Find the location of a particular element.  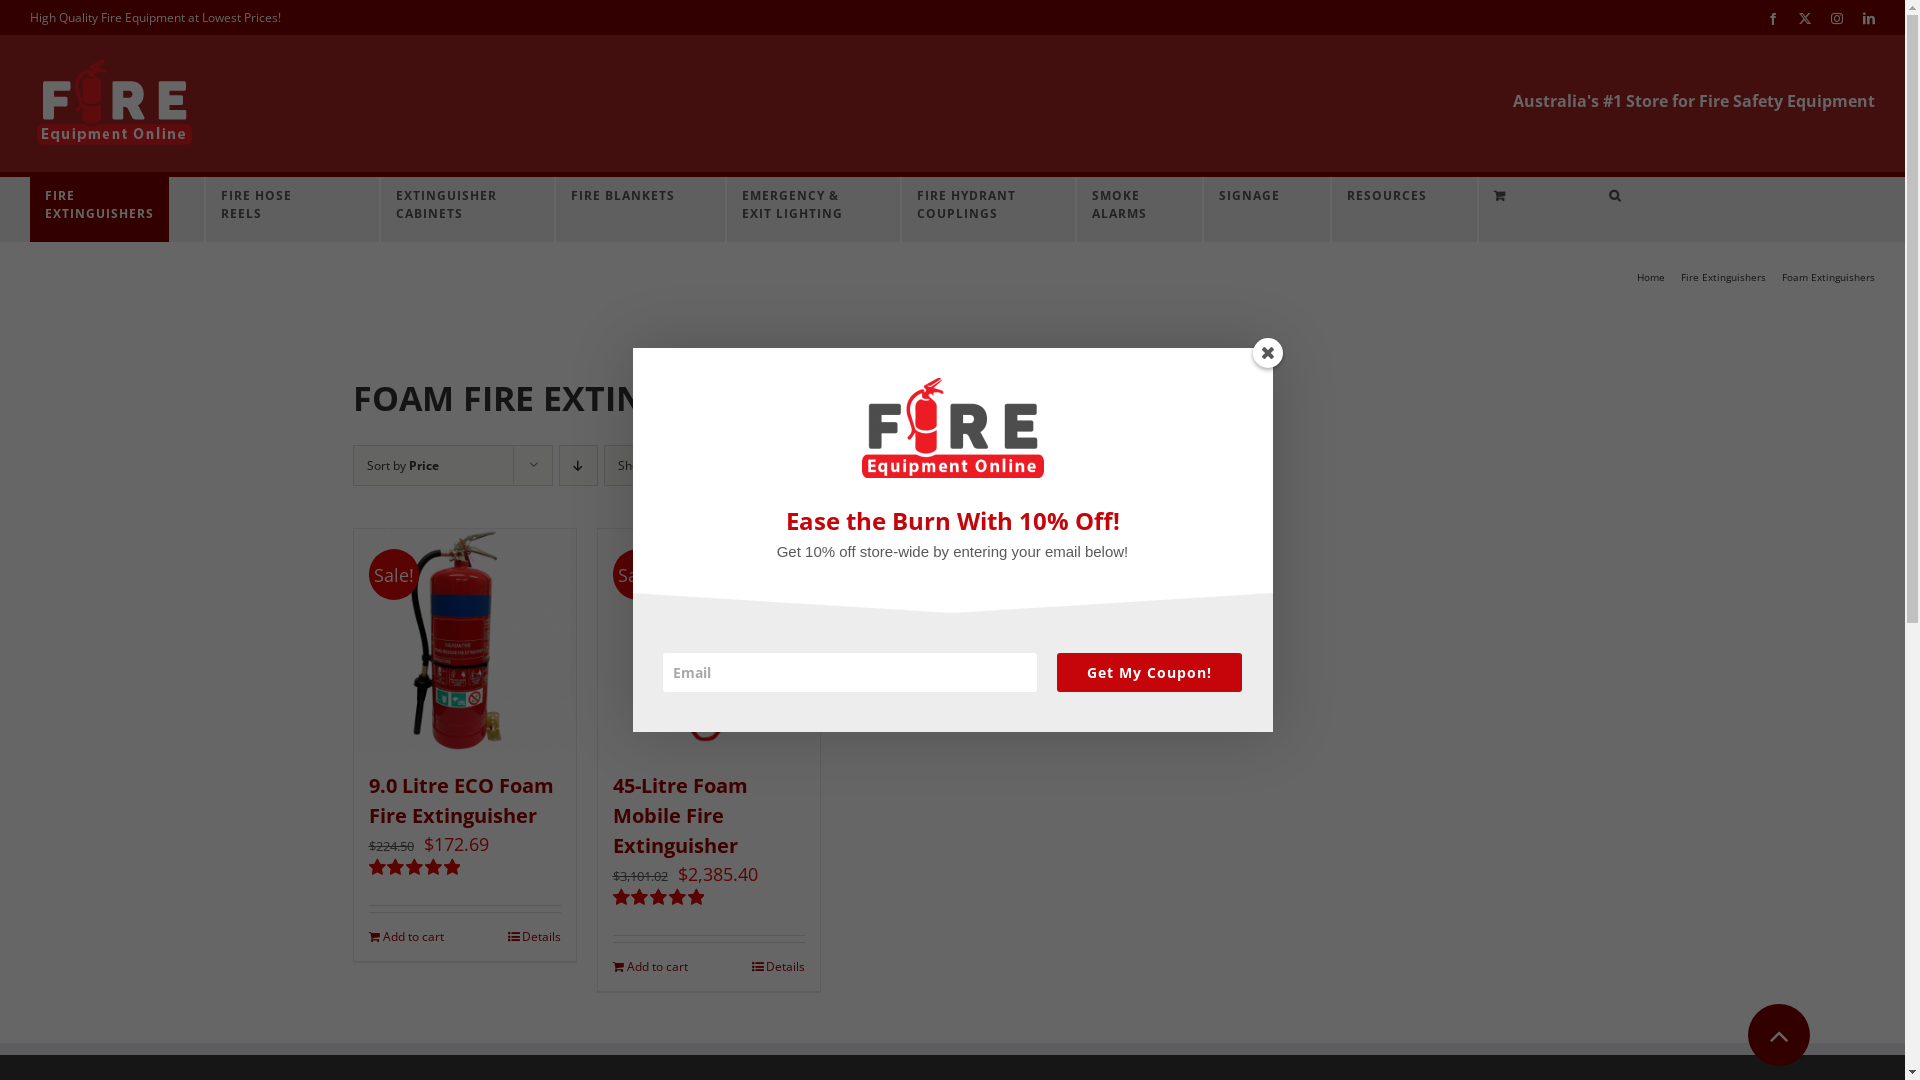

Twitter is located at coordinates (1805, 19).